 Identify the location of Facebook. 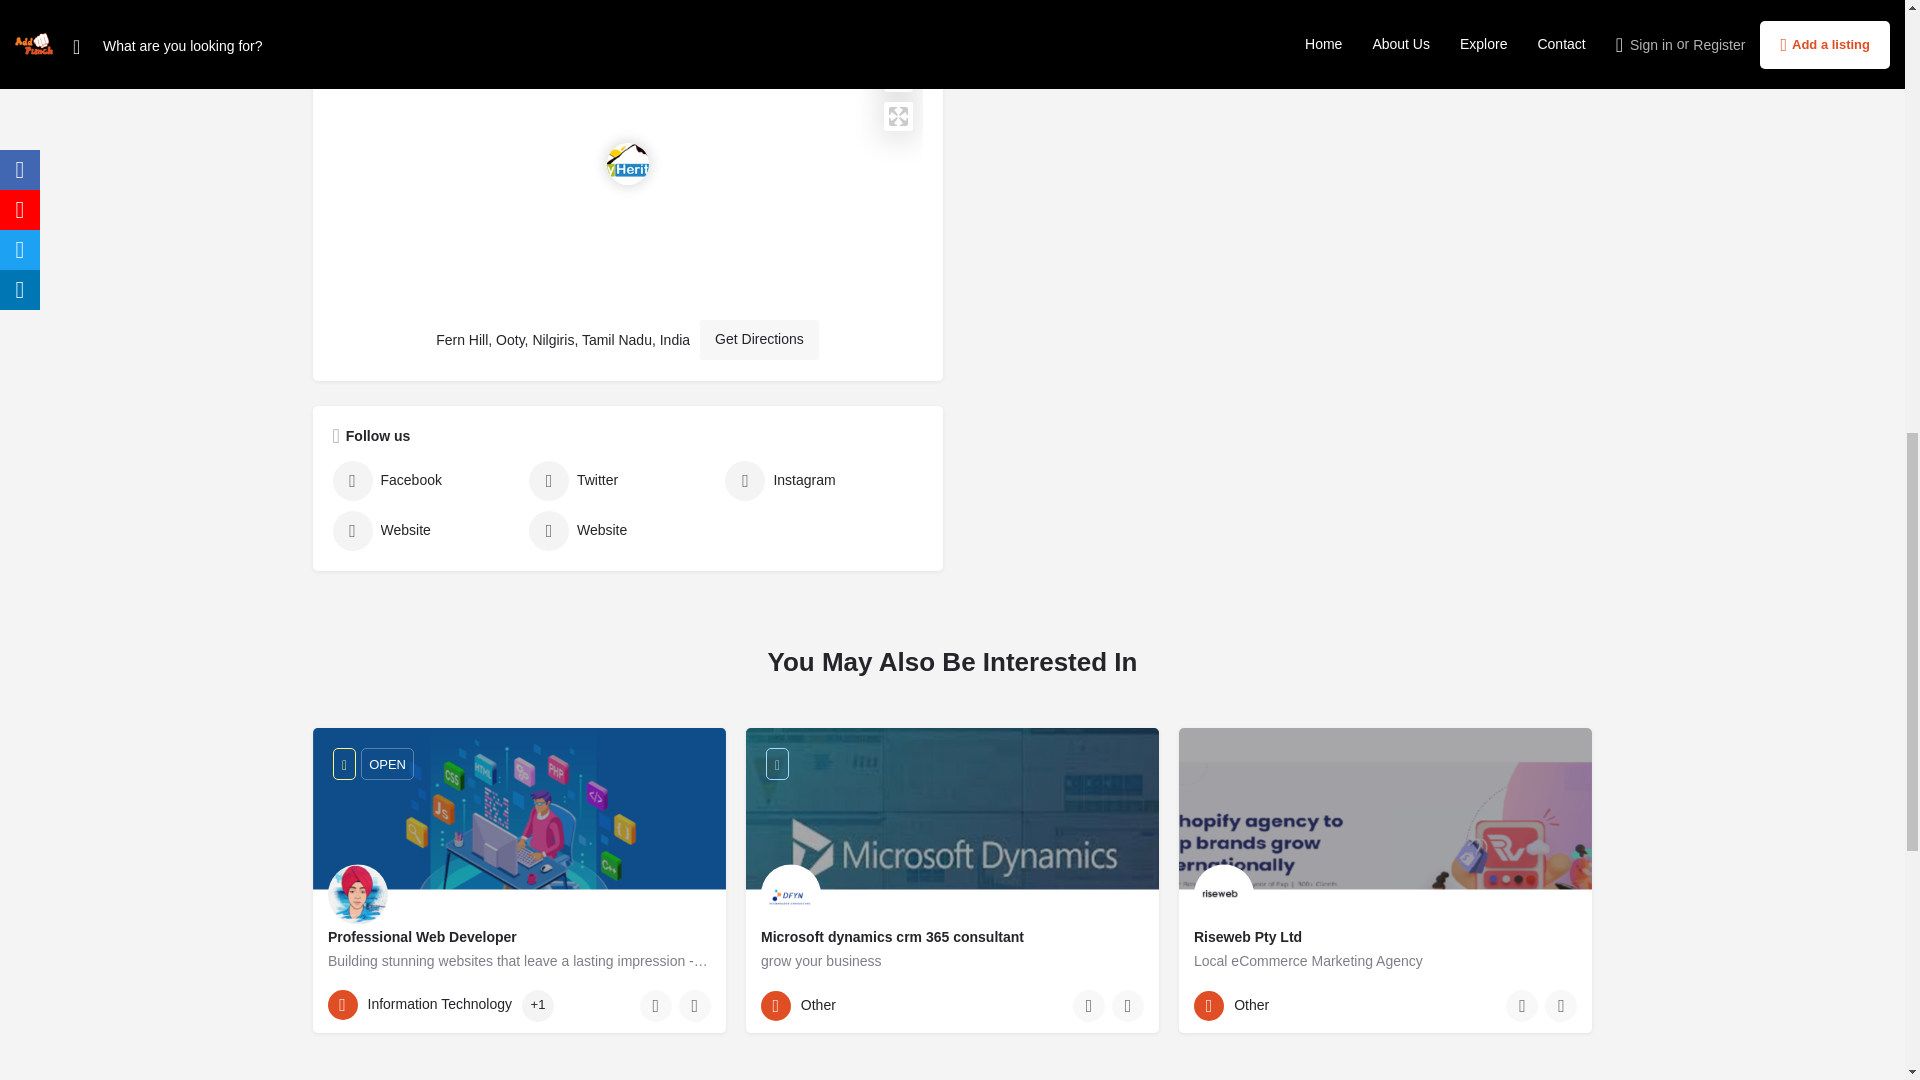
(425, 481).